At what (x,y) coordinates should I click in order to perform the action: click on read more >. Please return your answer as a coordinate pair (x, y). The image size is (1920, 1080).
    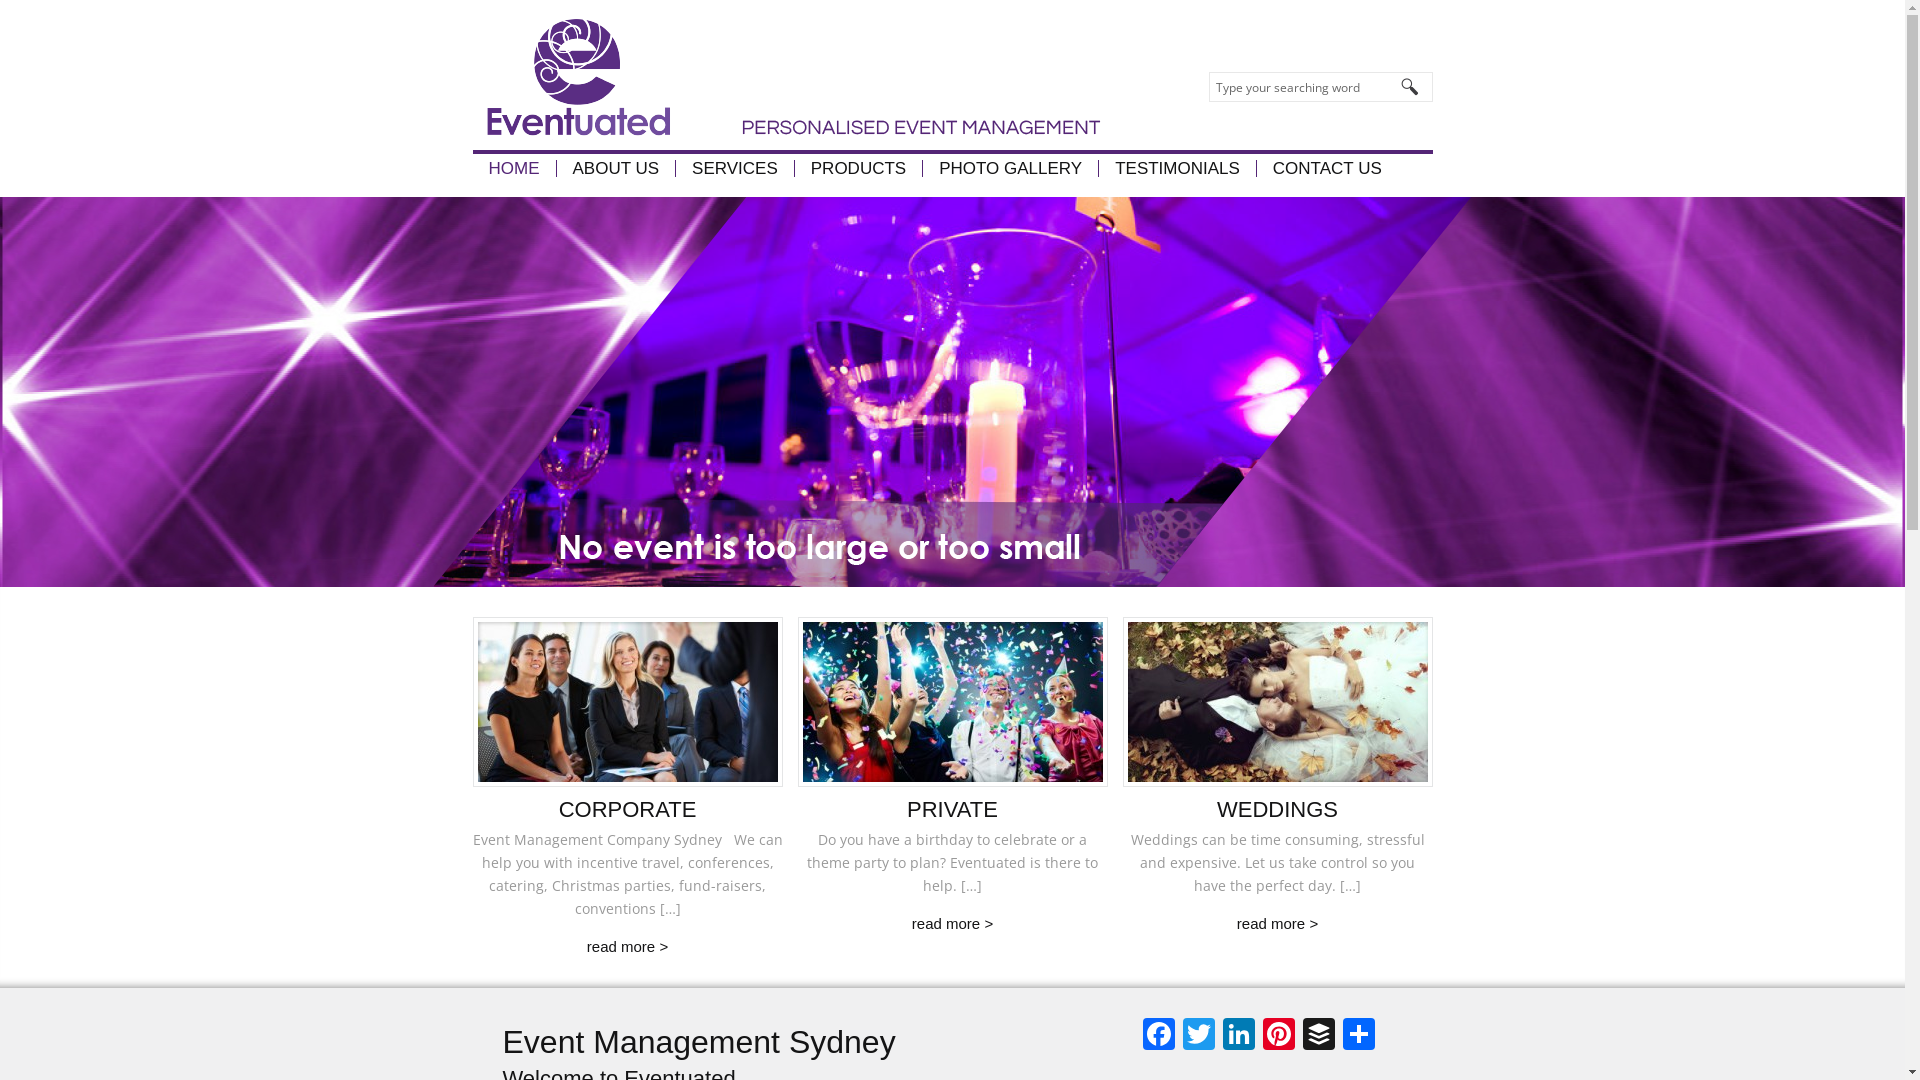
    Looking at the image, I should click on (1278, 924).